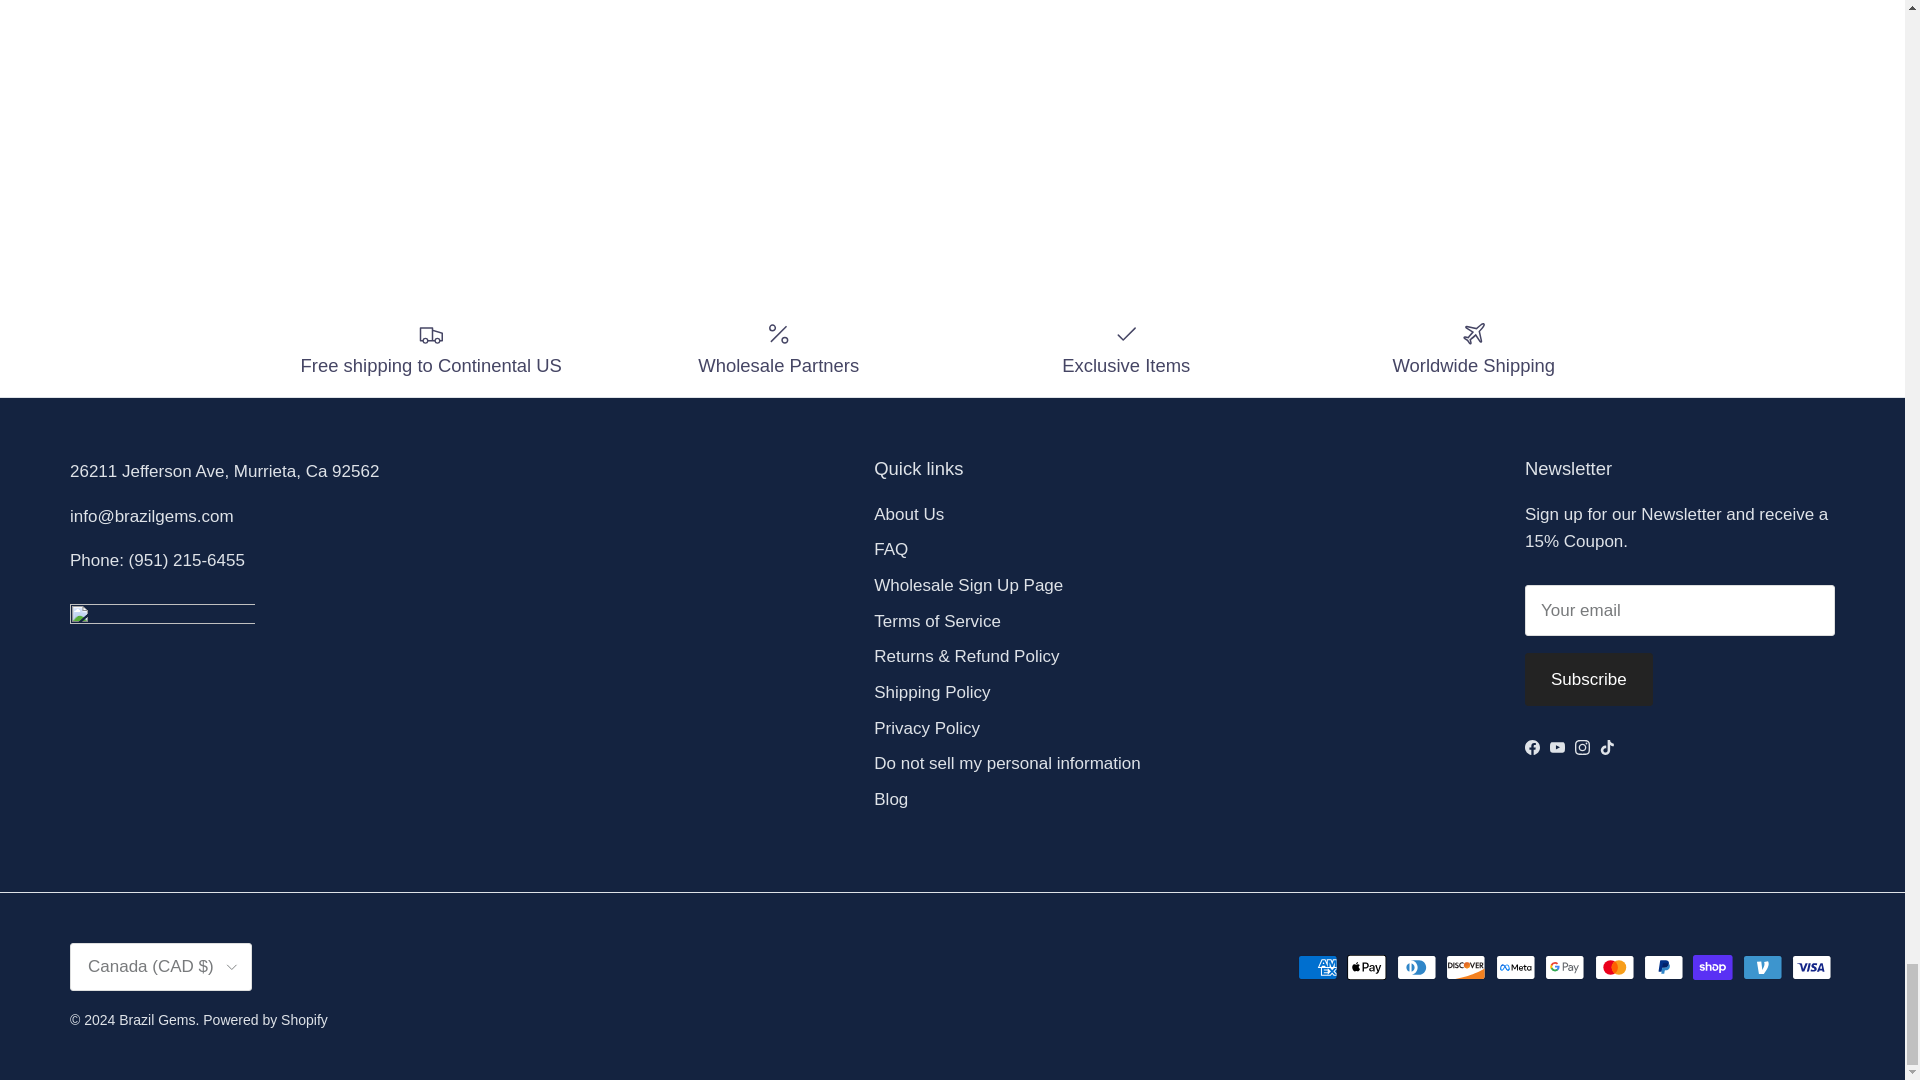 The image size is (1920, 1080). I want to click on Meta Pay, so click(1516, 966).